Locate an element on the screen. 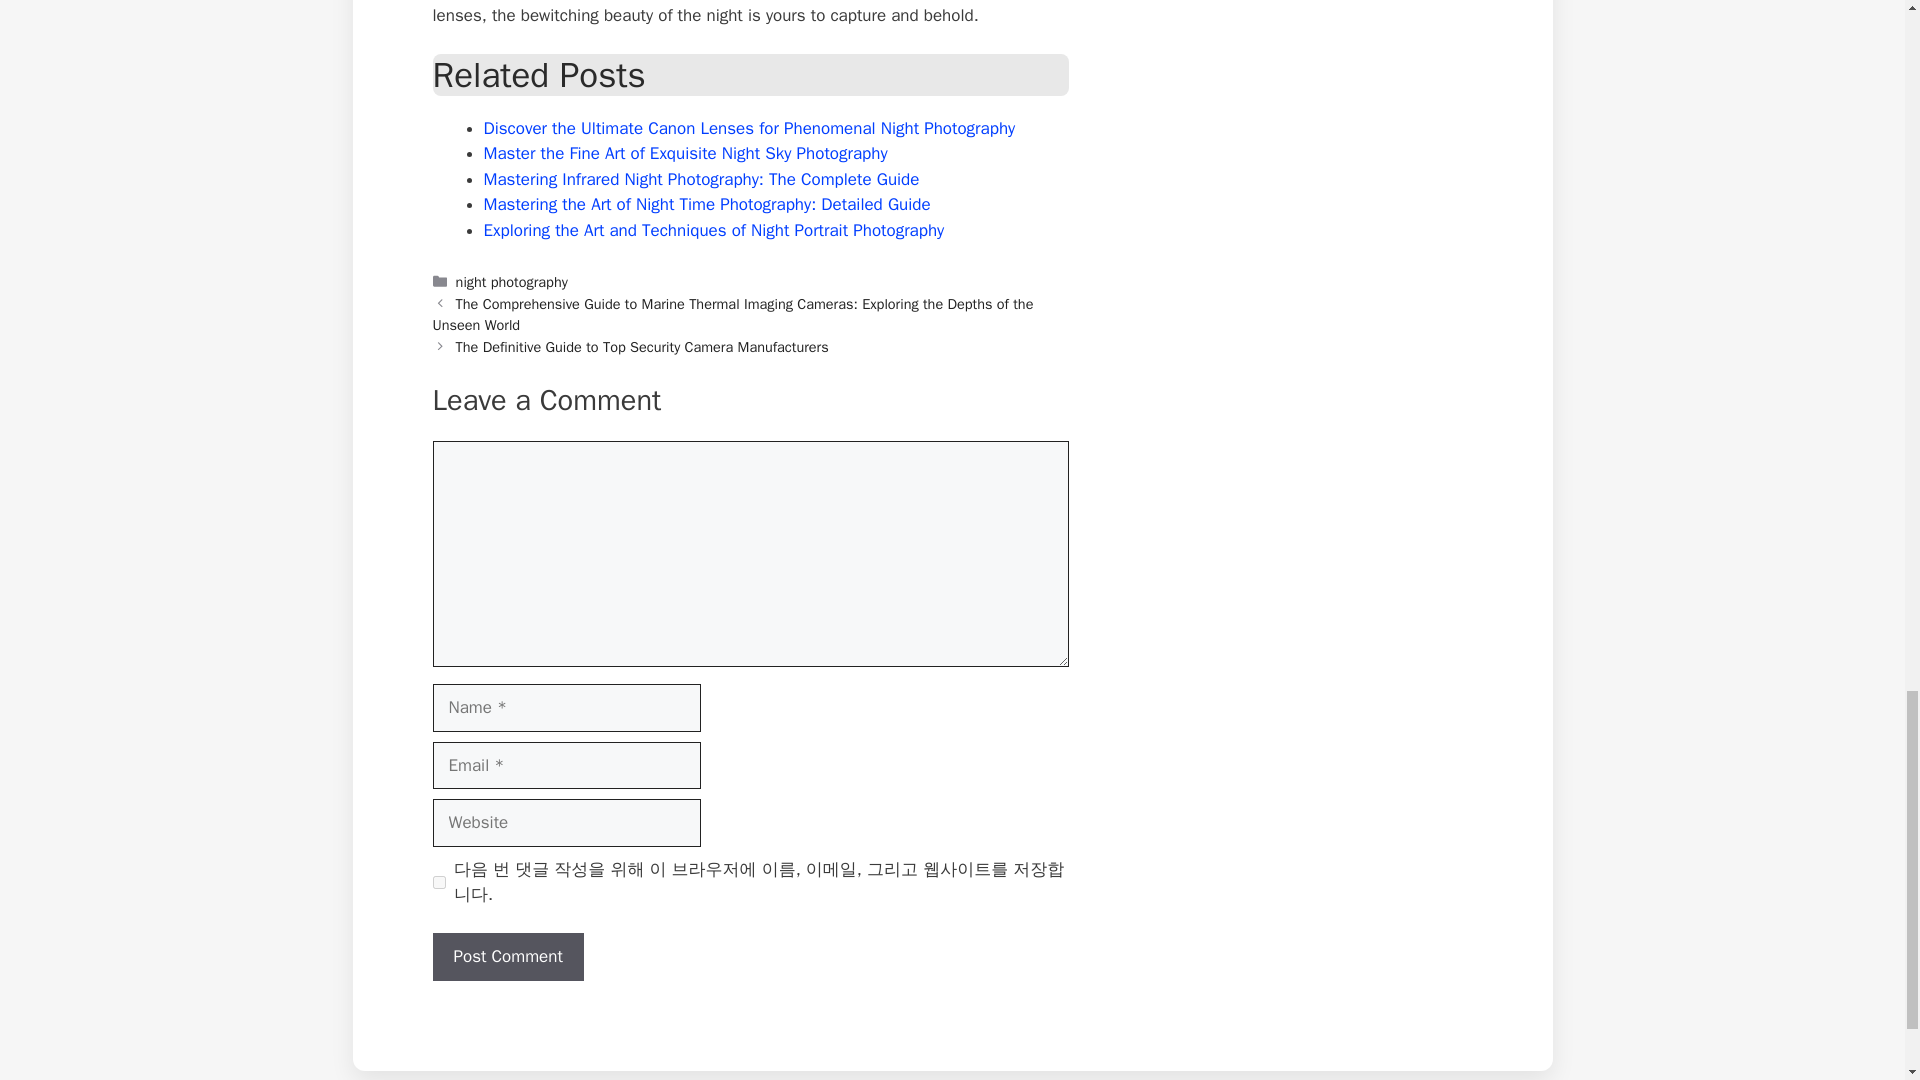  Mastering the Art of Night Time Photography: Detailed Guide is located at coordinates (707, 204).